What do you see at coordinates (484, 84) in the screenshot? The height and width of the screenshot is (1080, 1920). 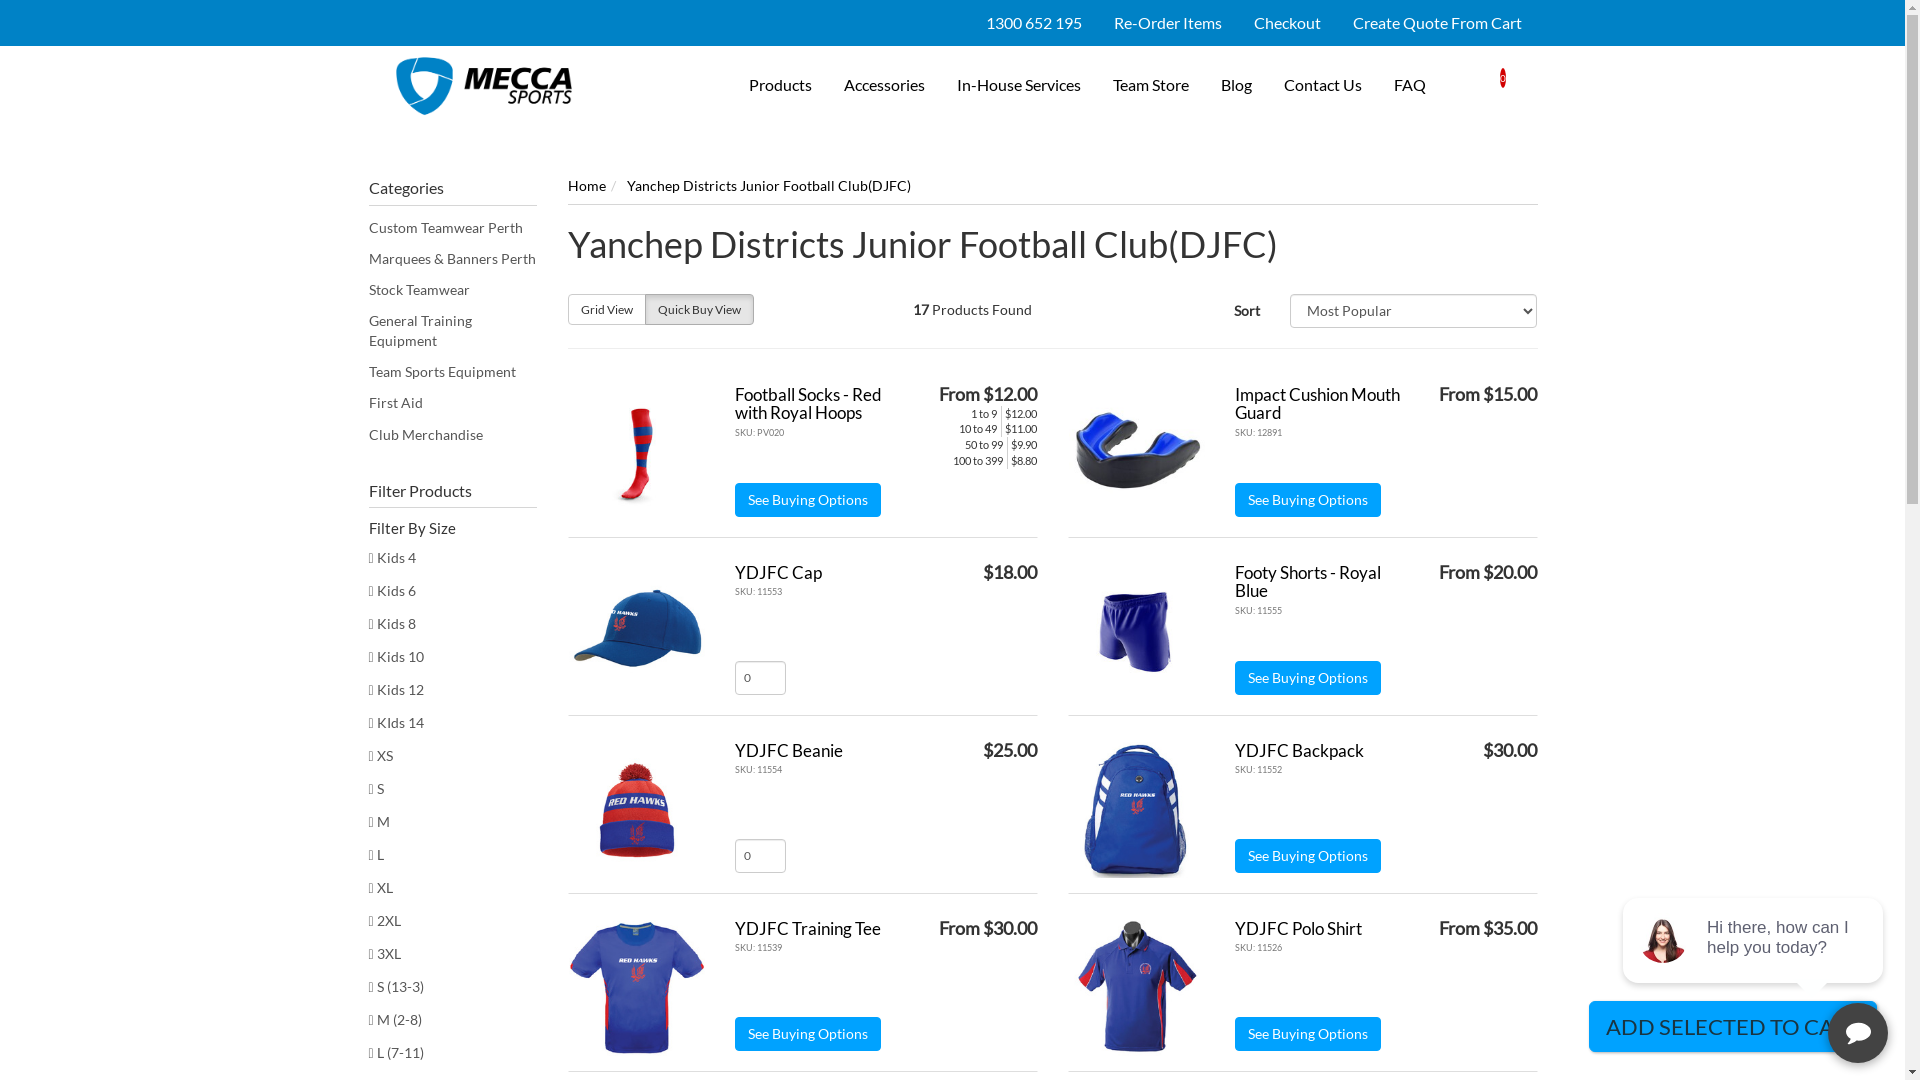 I see `Mecca Sports` at bounding box center [484, 84].